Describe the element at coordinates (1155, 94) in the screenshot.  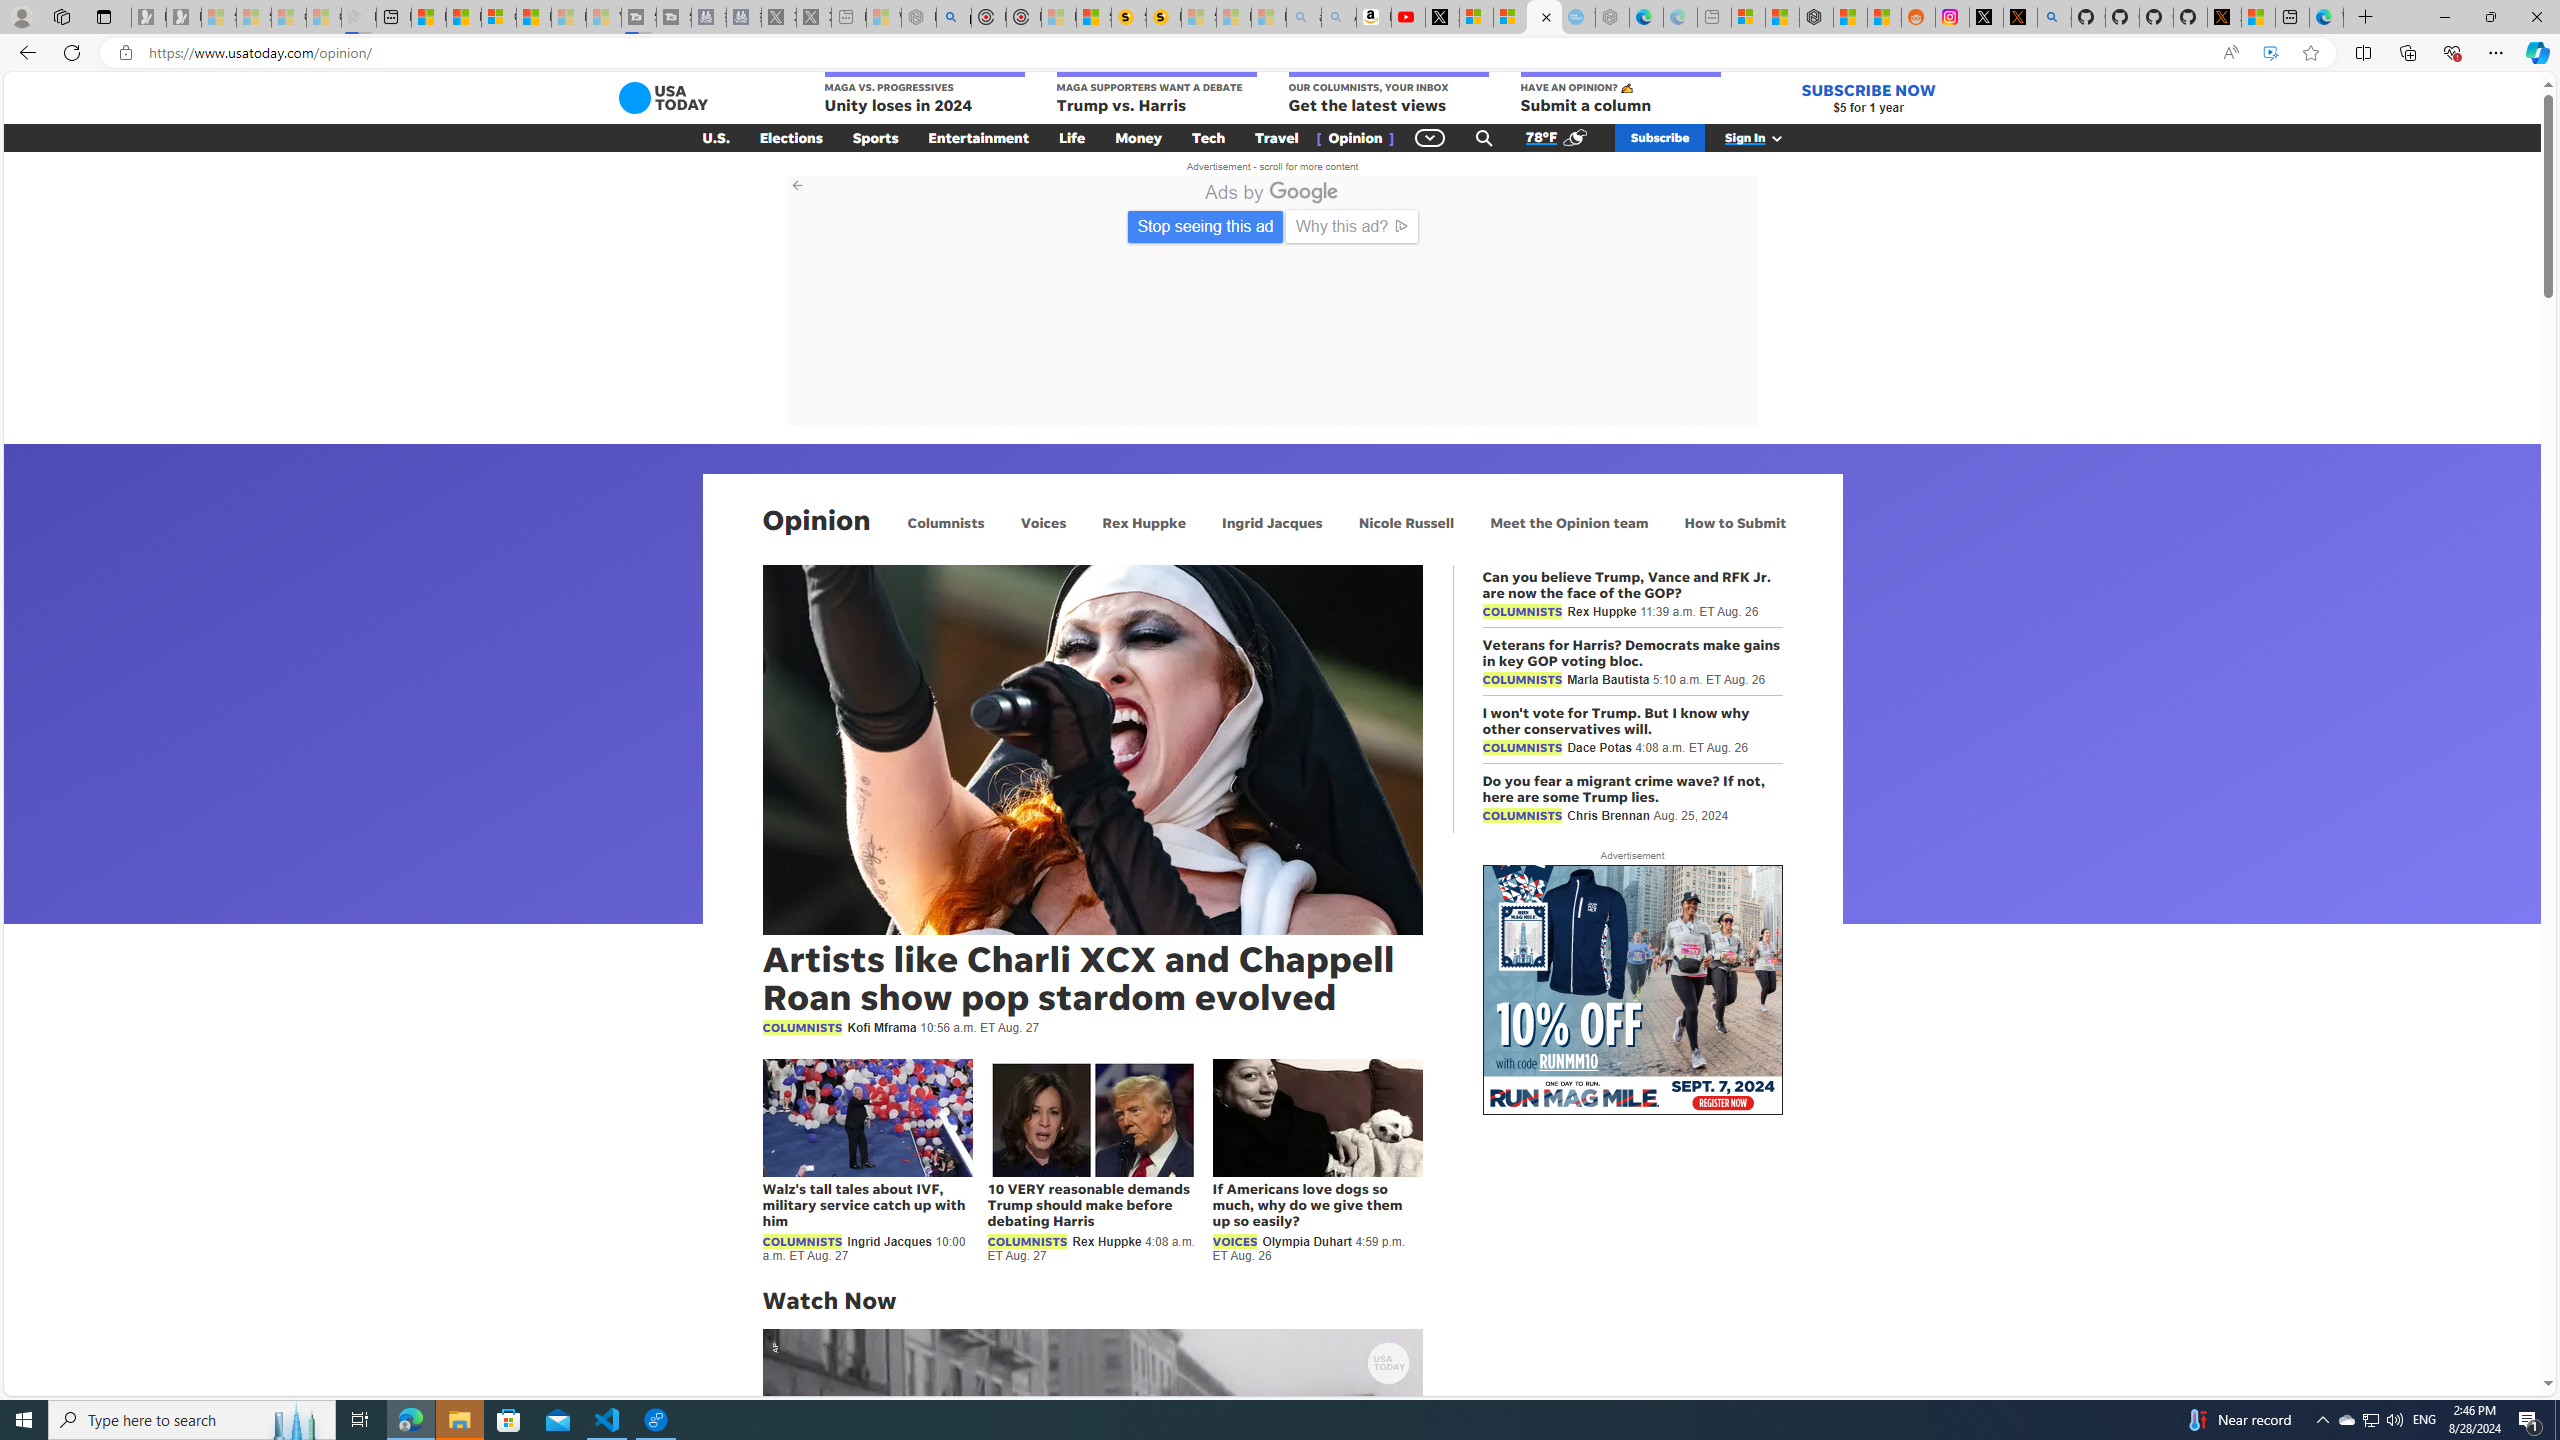
I see `MAGA SUPPORTERS WANT A DEBATE Trump vs. Harris` at that location.